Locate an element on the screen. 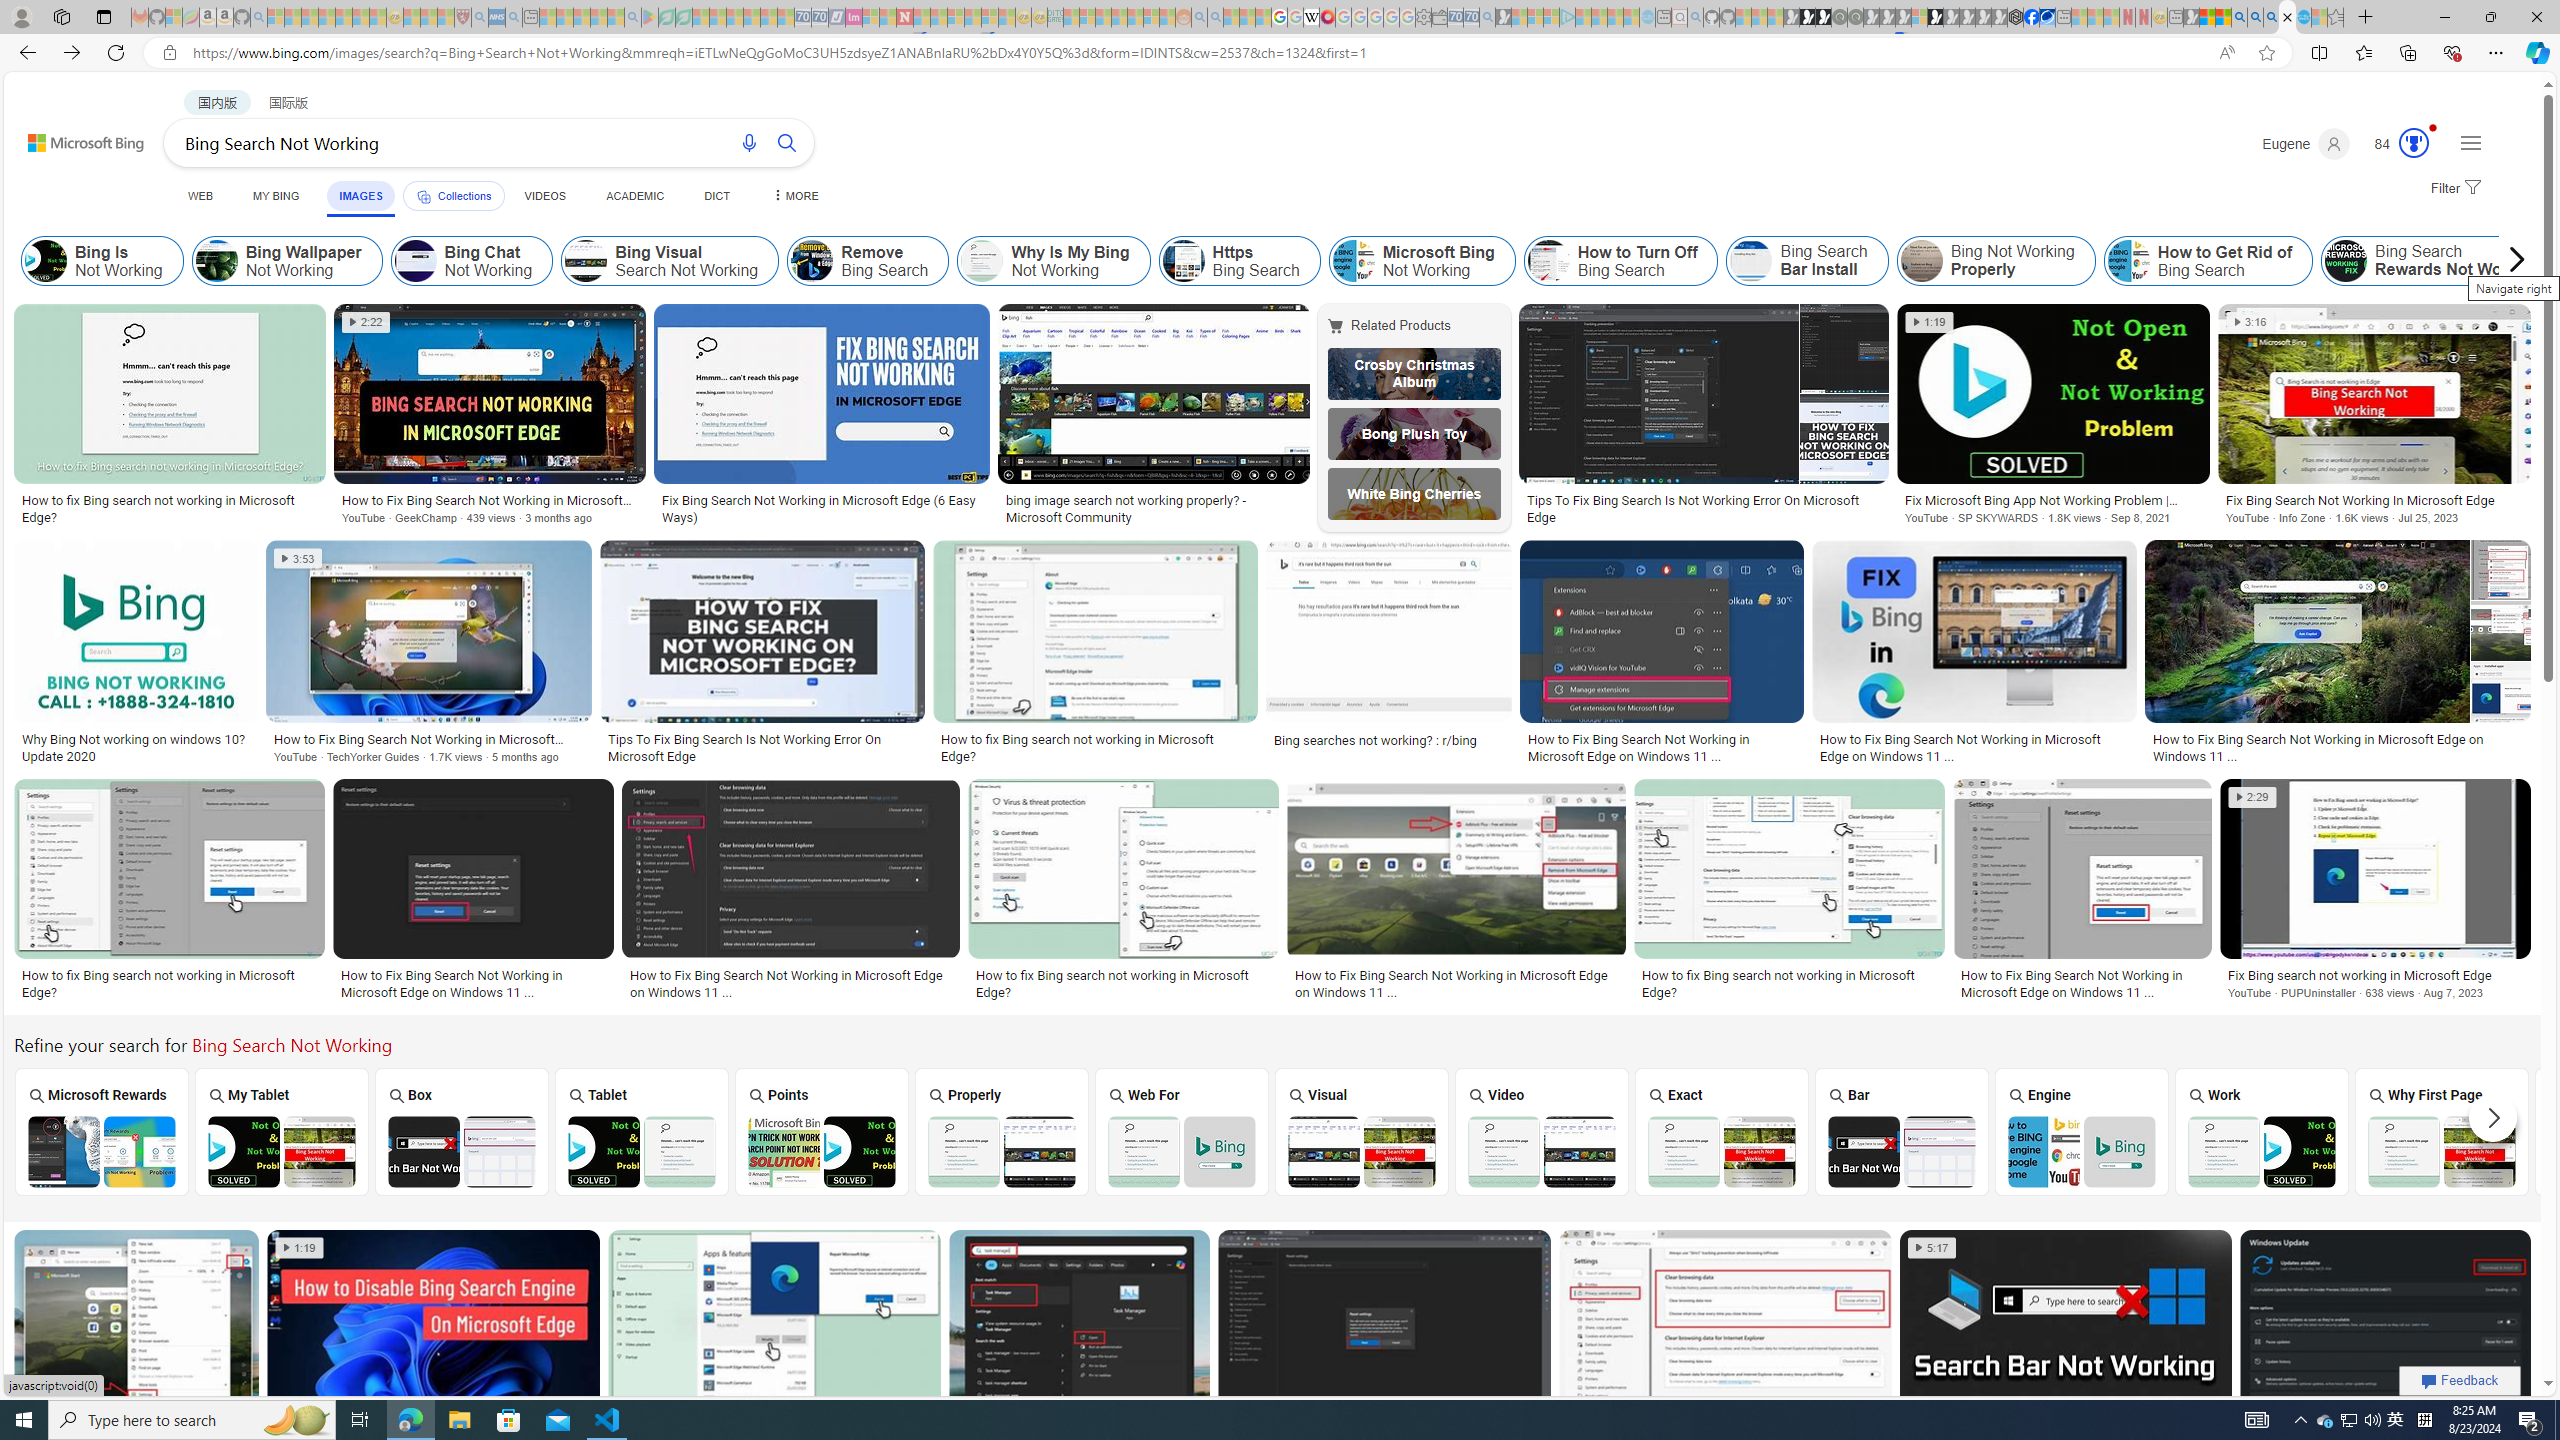 This screenshot has width=2560, height=1440. Bing Work Search Not Working Work is located at coordinates (2262, 1132).